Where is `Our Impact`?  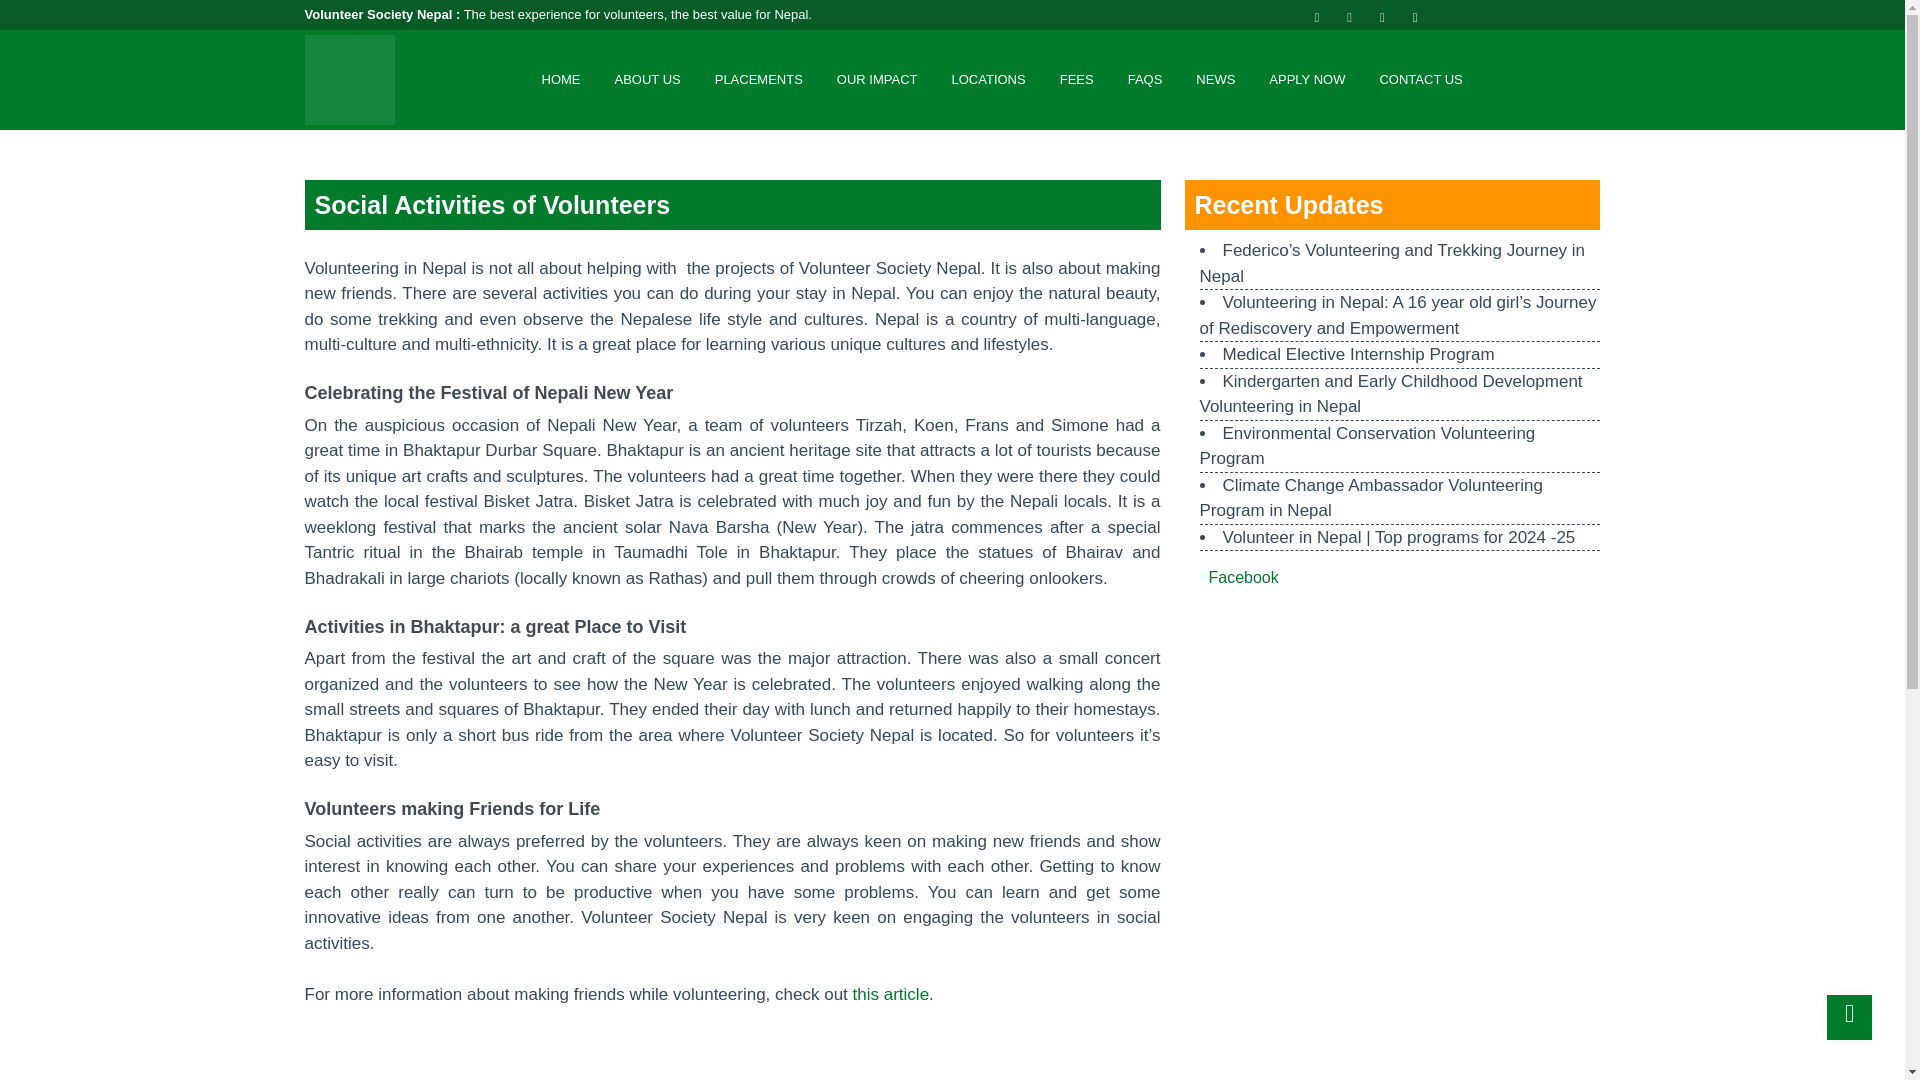
Our Impact is located at coordinates (877, 80).